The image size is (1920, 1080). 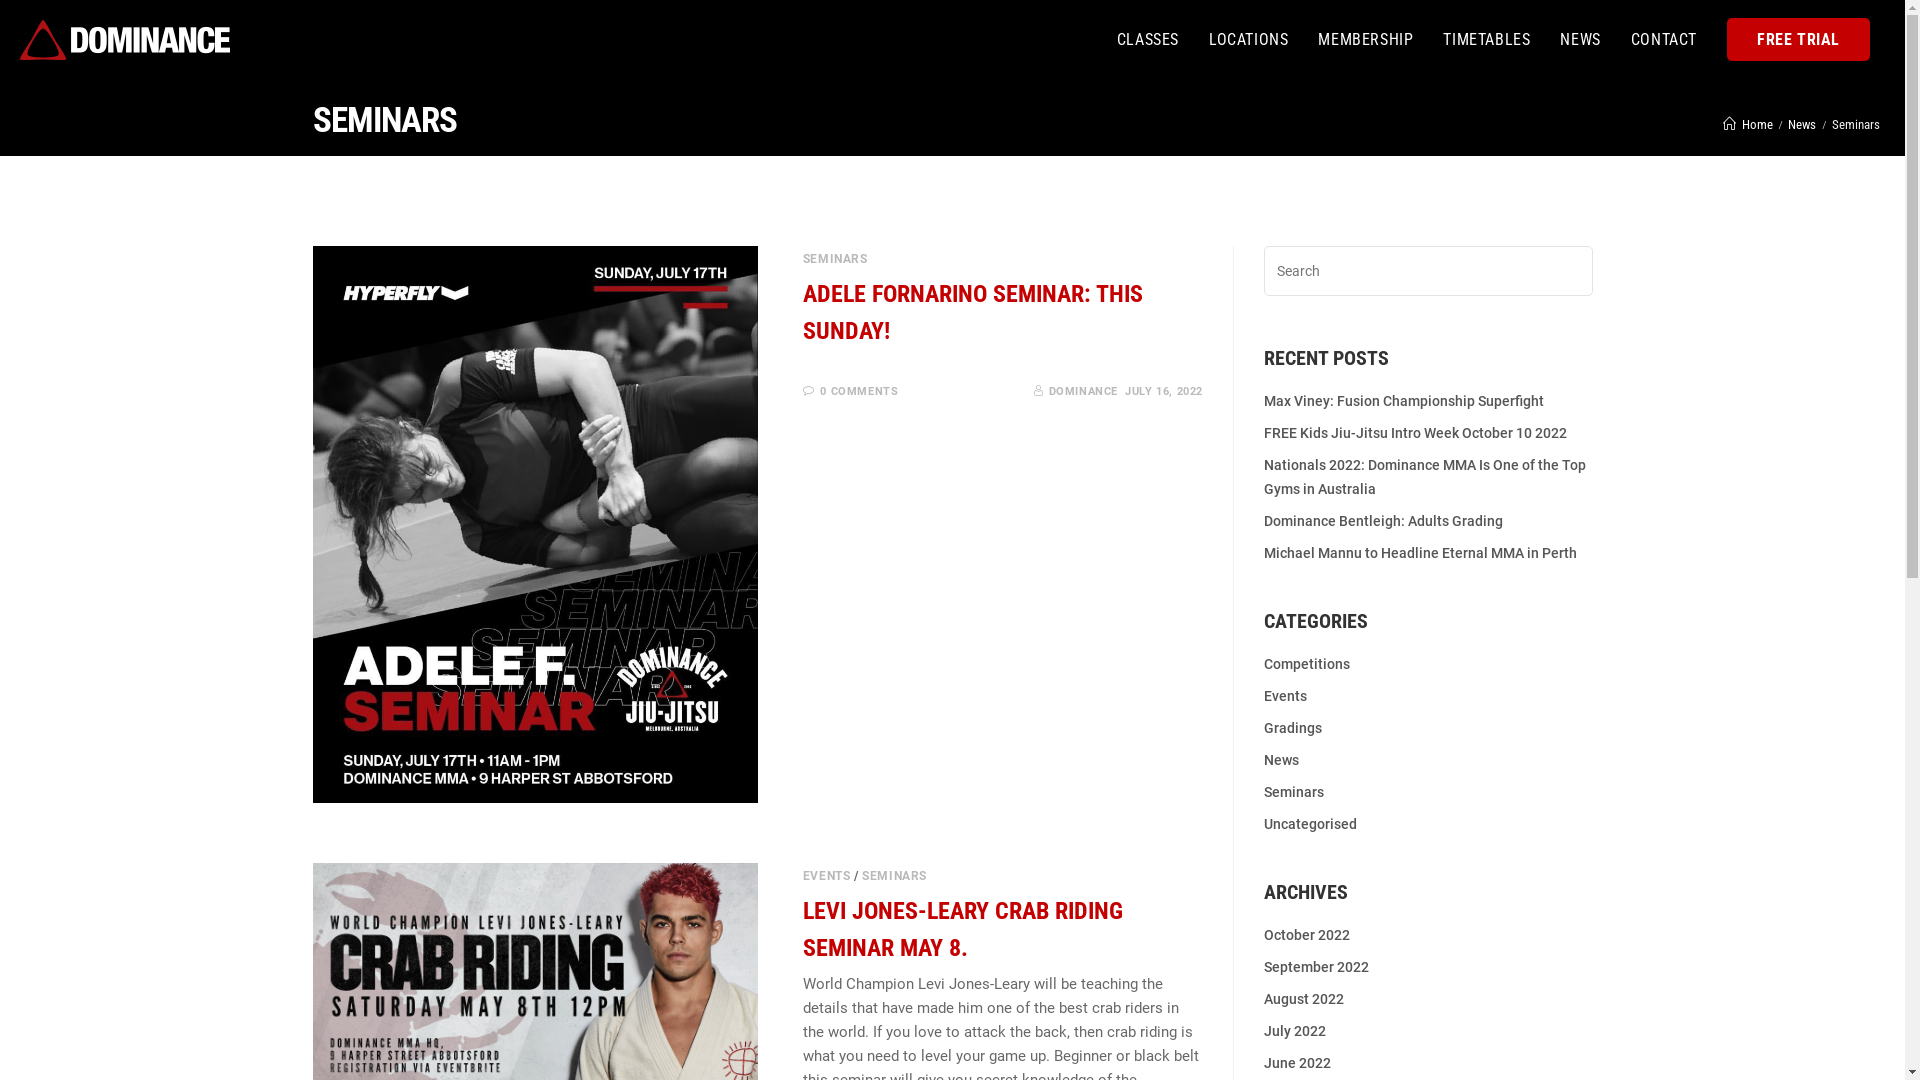 What do you see at coordinates (1286, 696) in the screenshot?
I see `Events` at bounding box center [1286, 696].